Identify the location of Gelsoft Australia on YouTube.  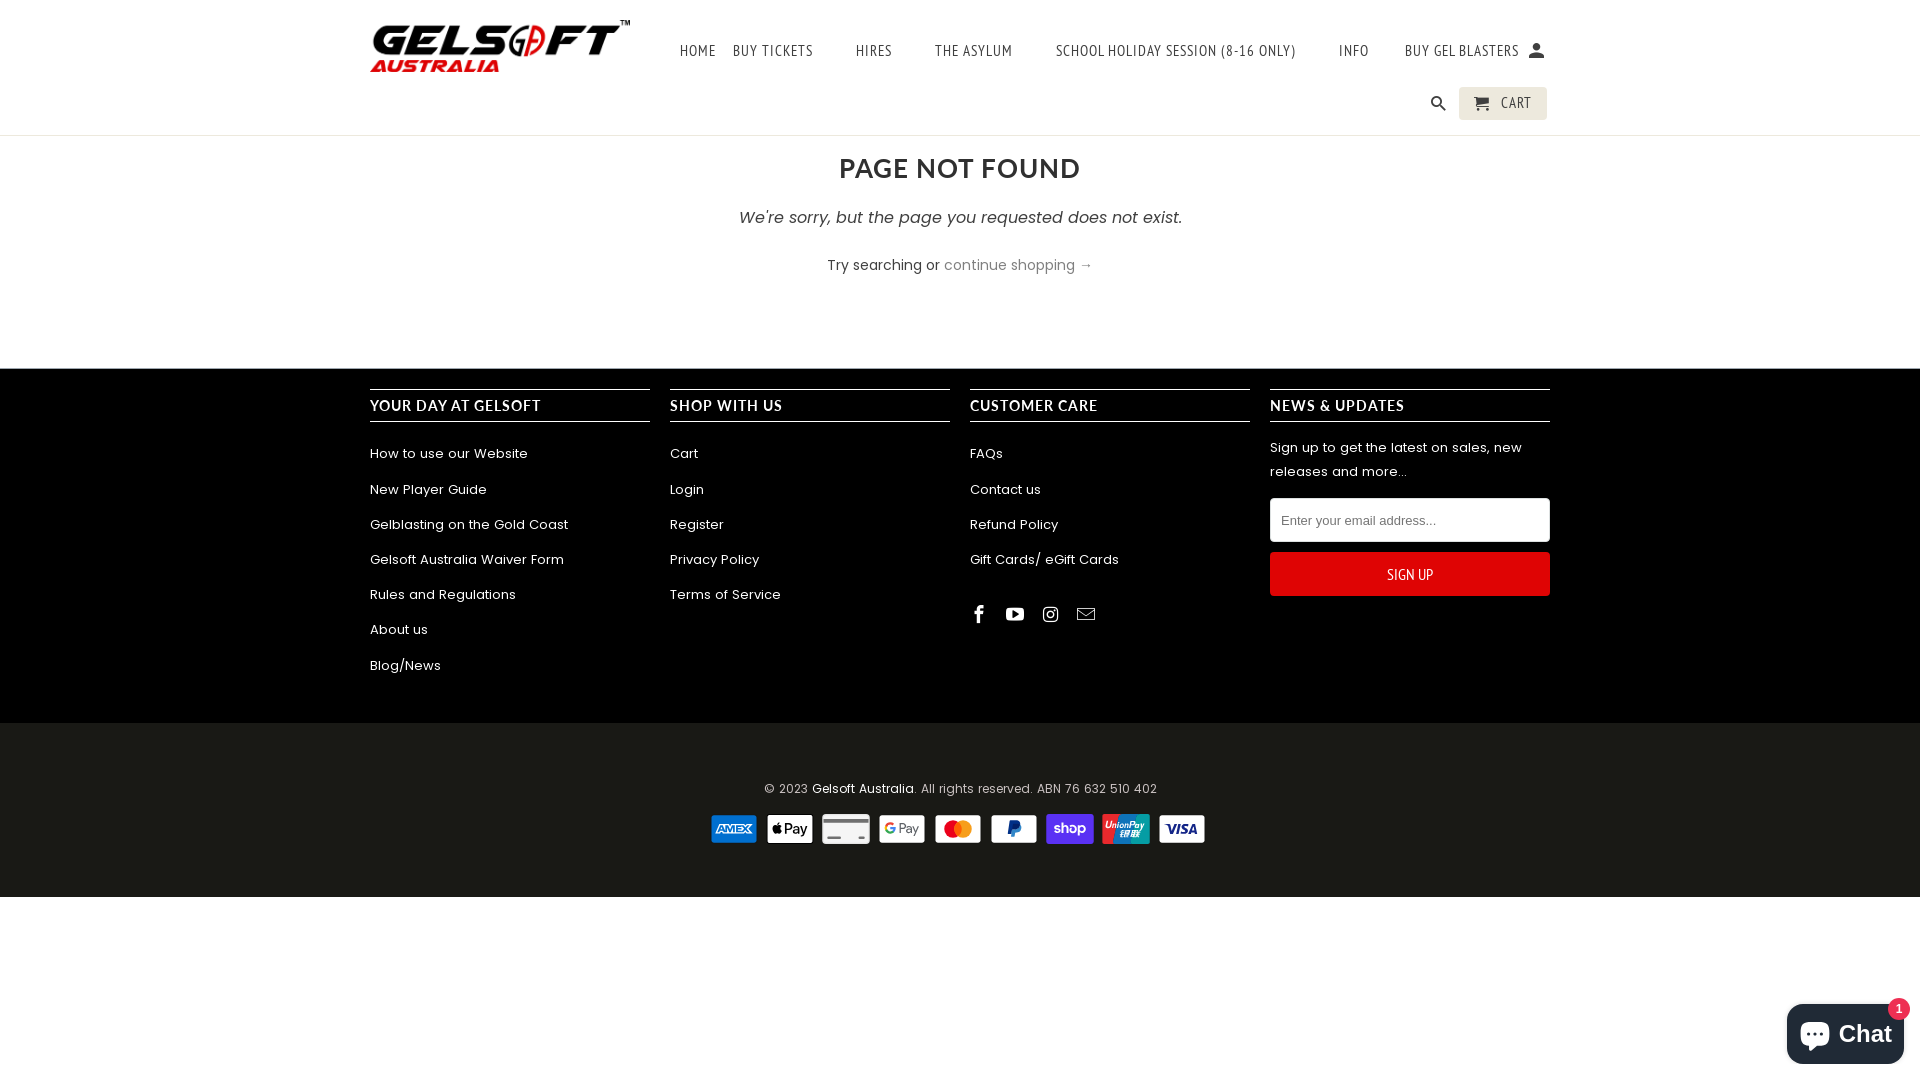
(1017, 614).